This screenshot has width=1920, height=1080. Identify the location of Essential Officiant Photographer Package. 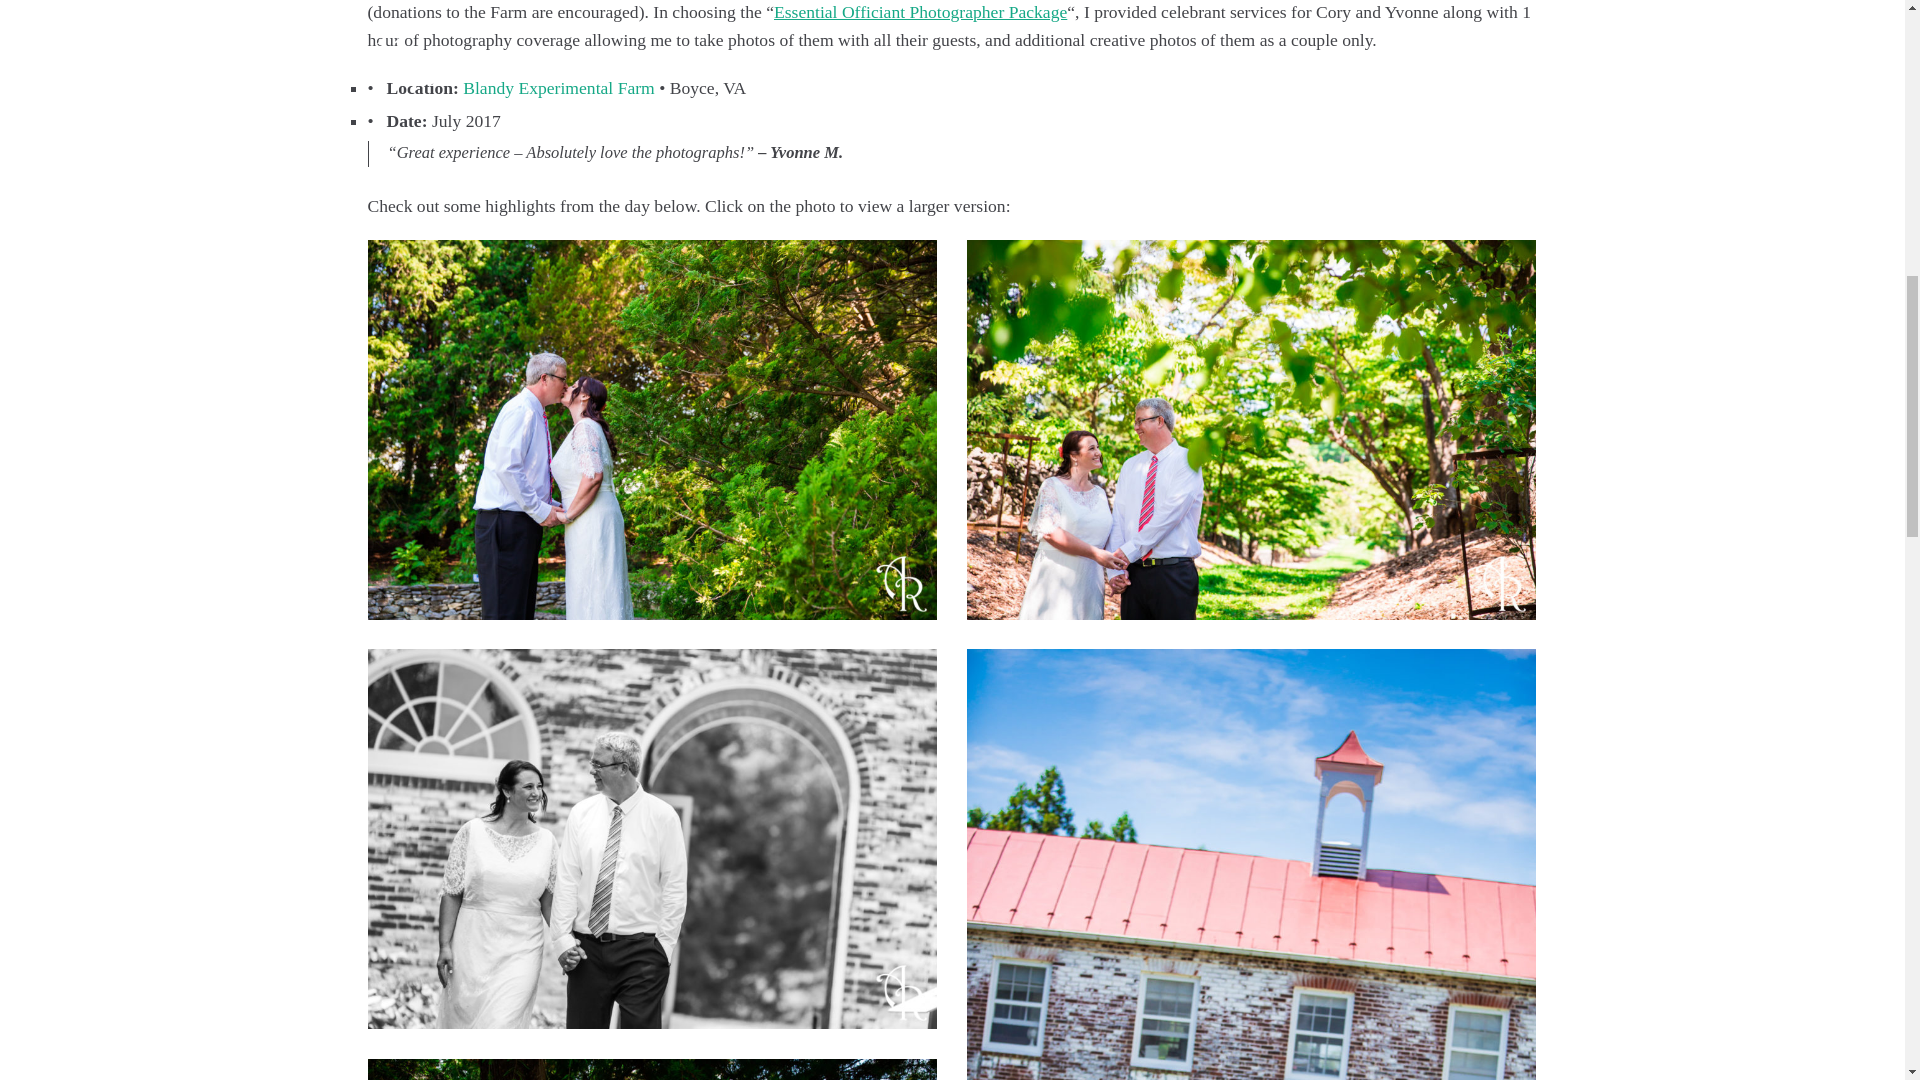
(920, 12).